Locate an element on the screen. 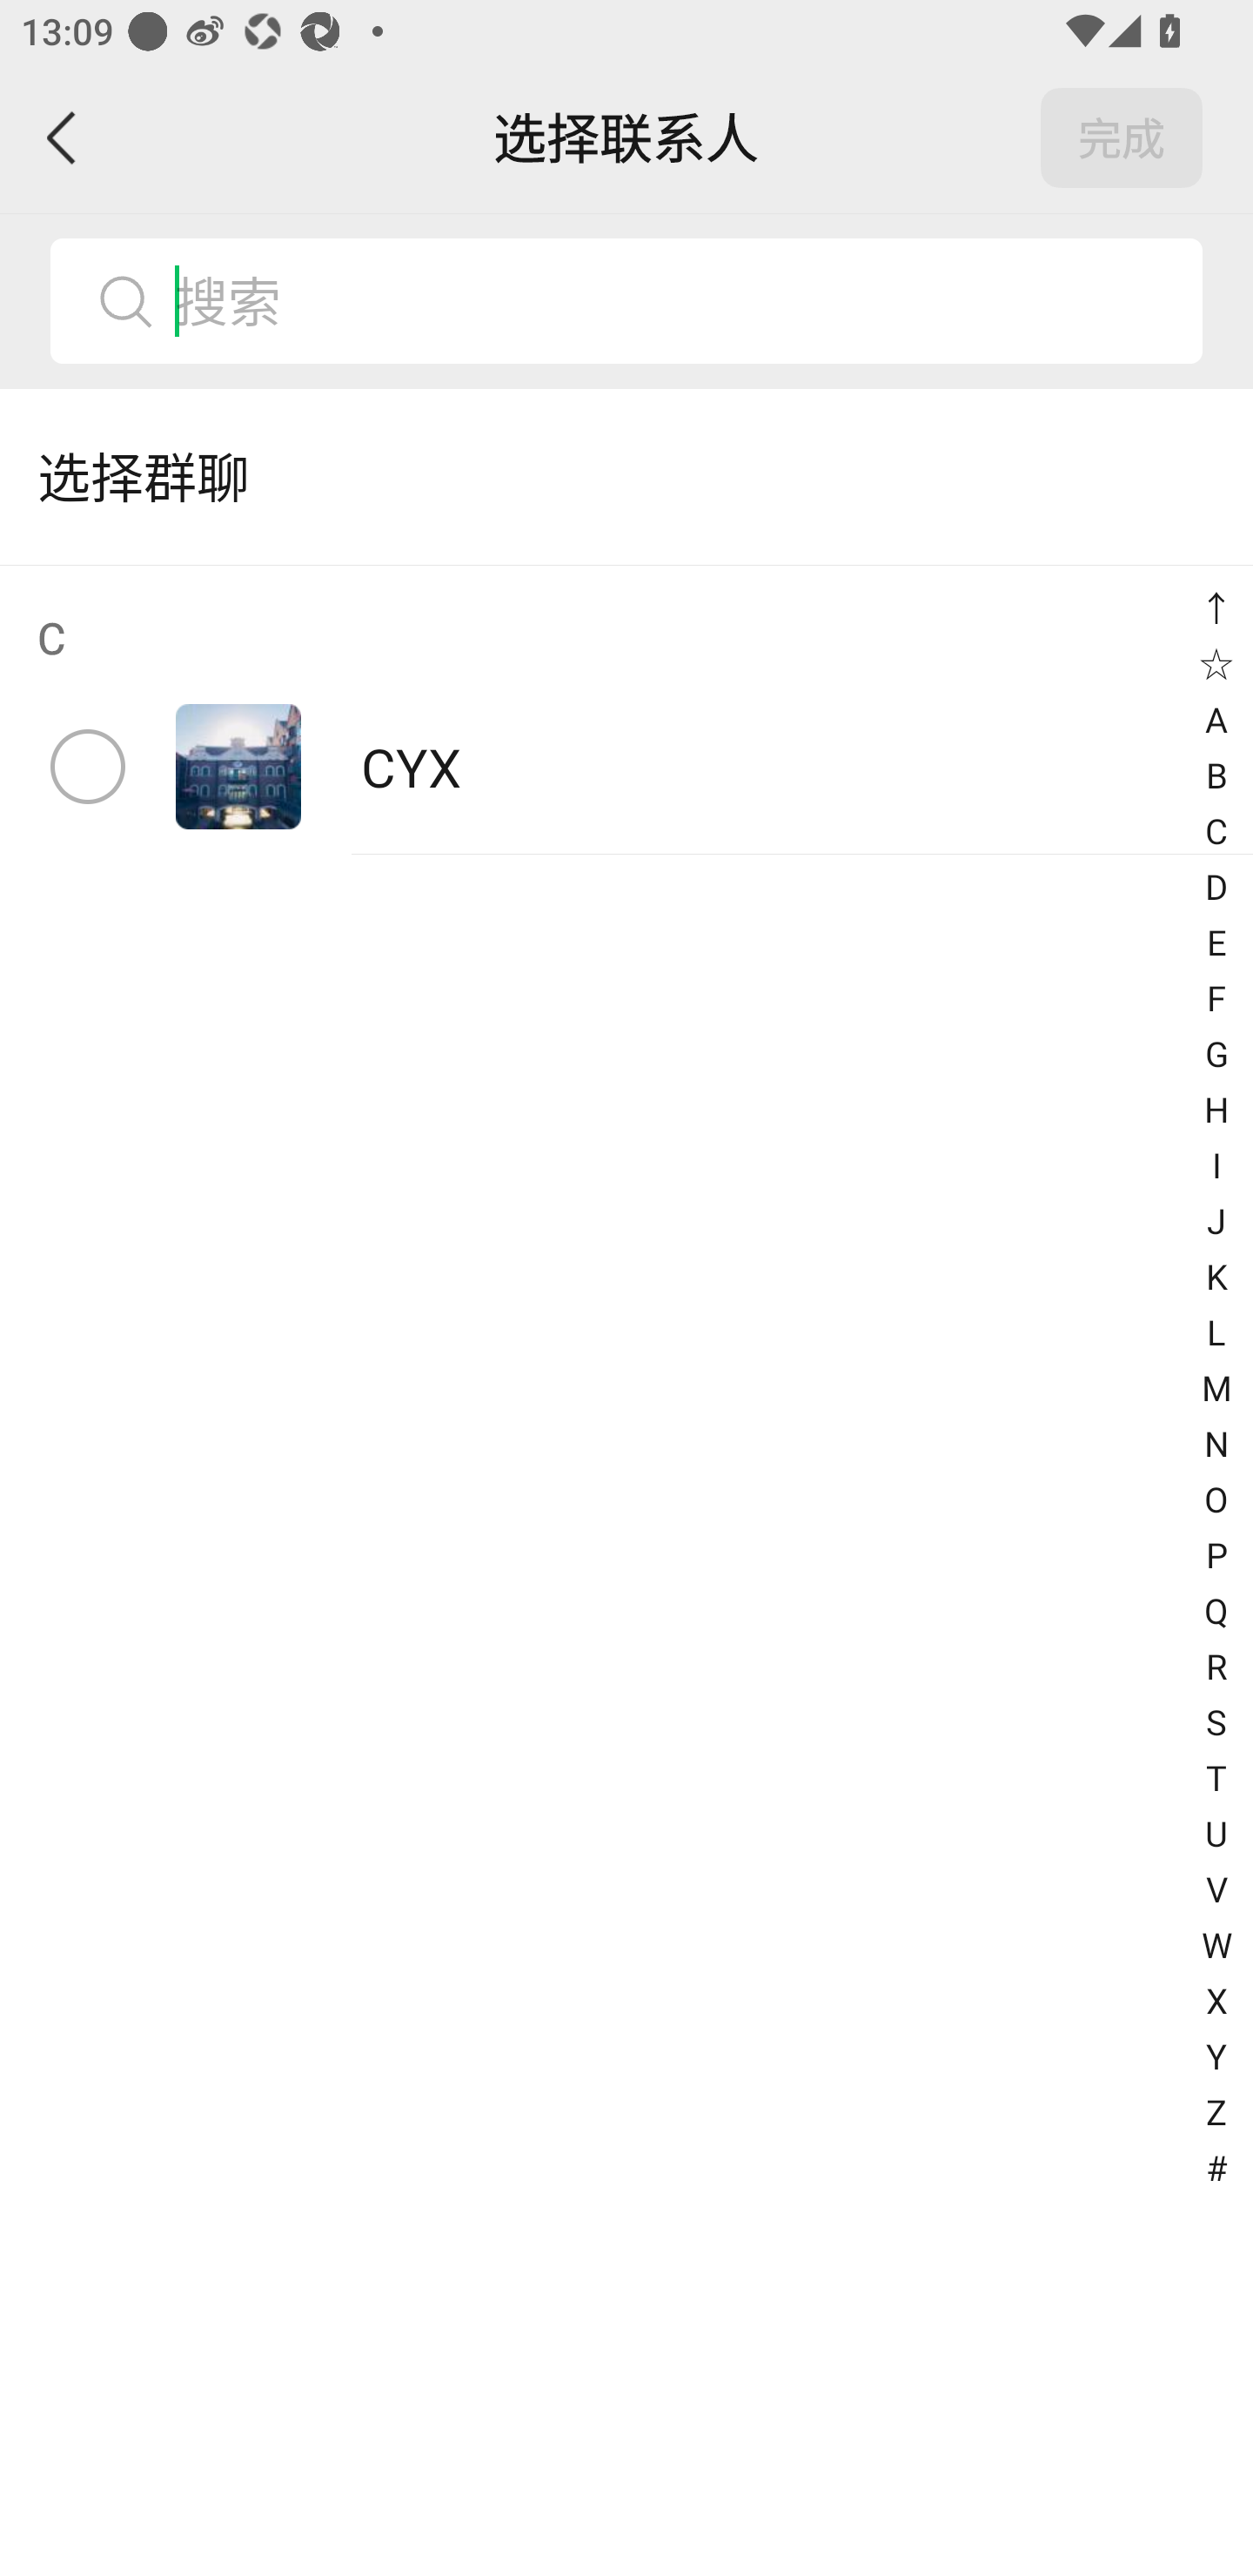 This screenshot has height=2576, width=1253. 完成 is located at coordinates (1122, 138).